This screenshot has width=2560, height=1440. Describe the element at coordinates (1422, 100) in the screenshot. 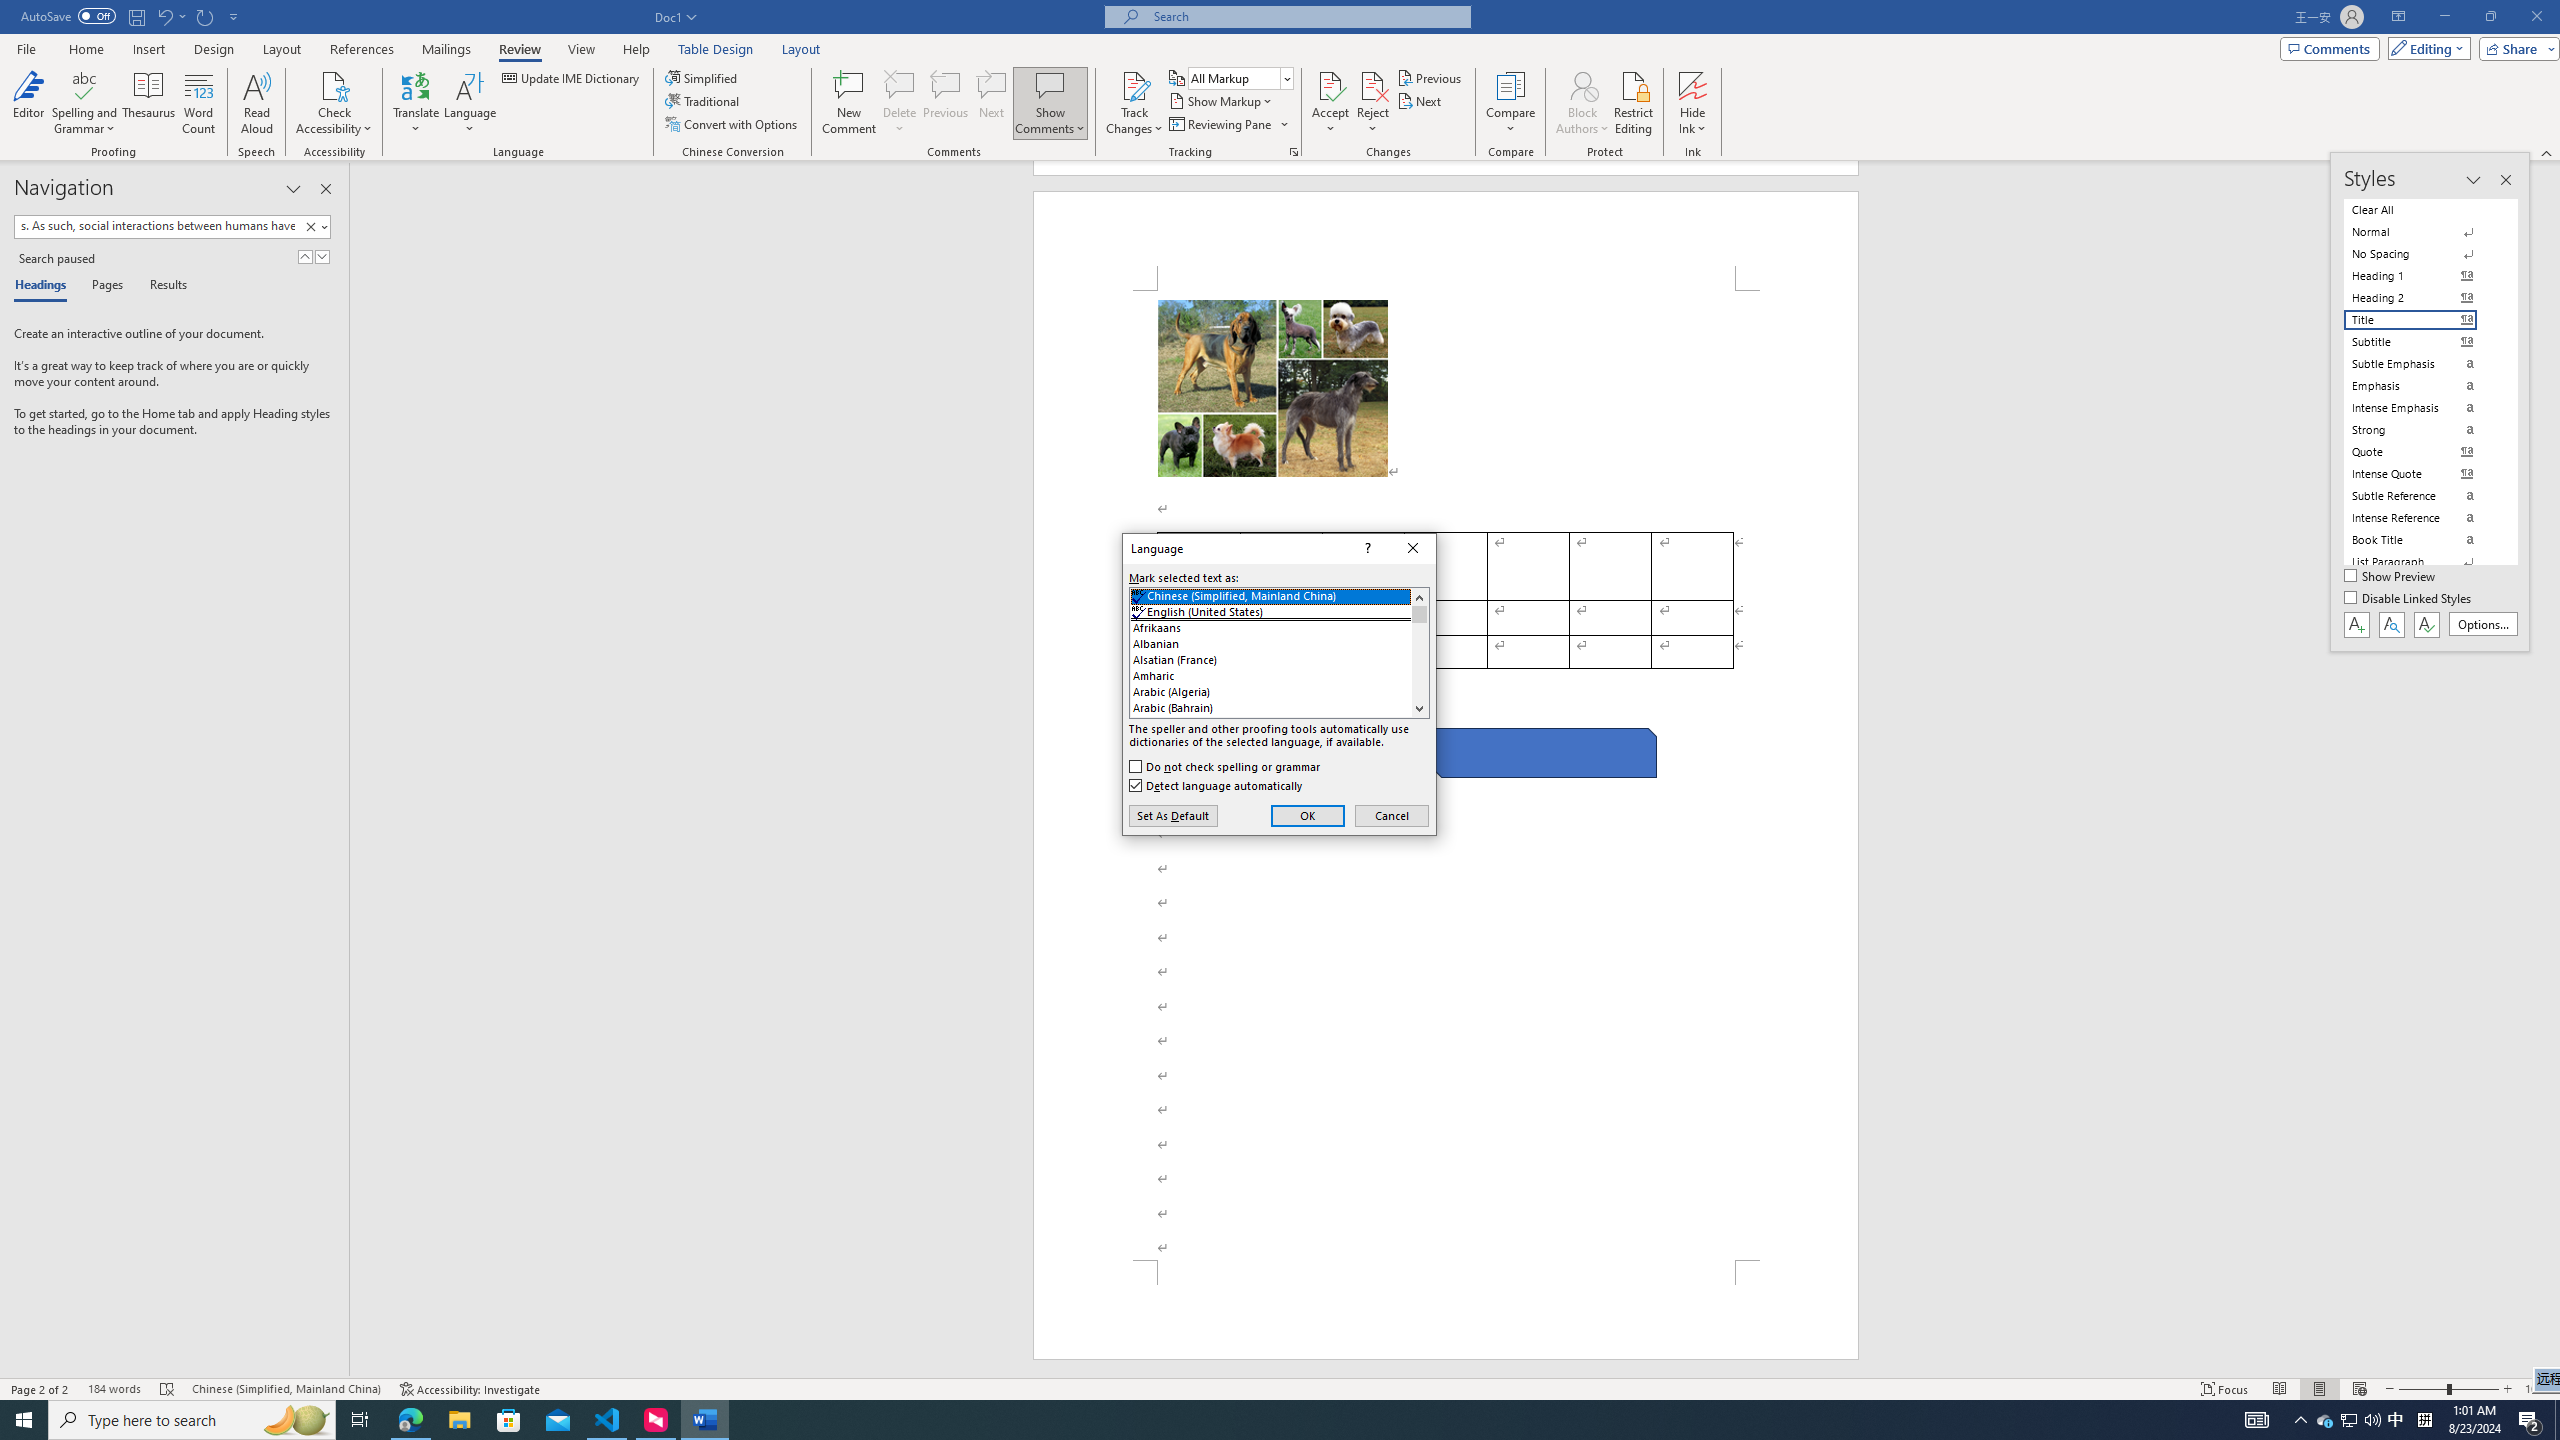

I see `Next` at that location.